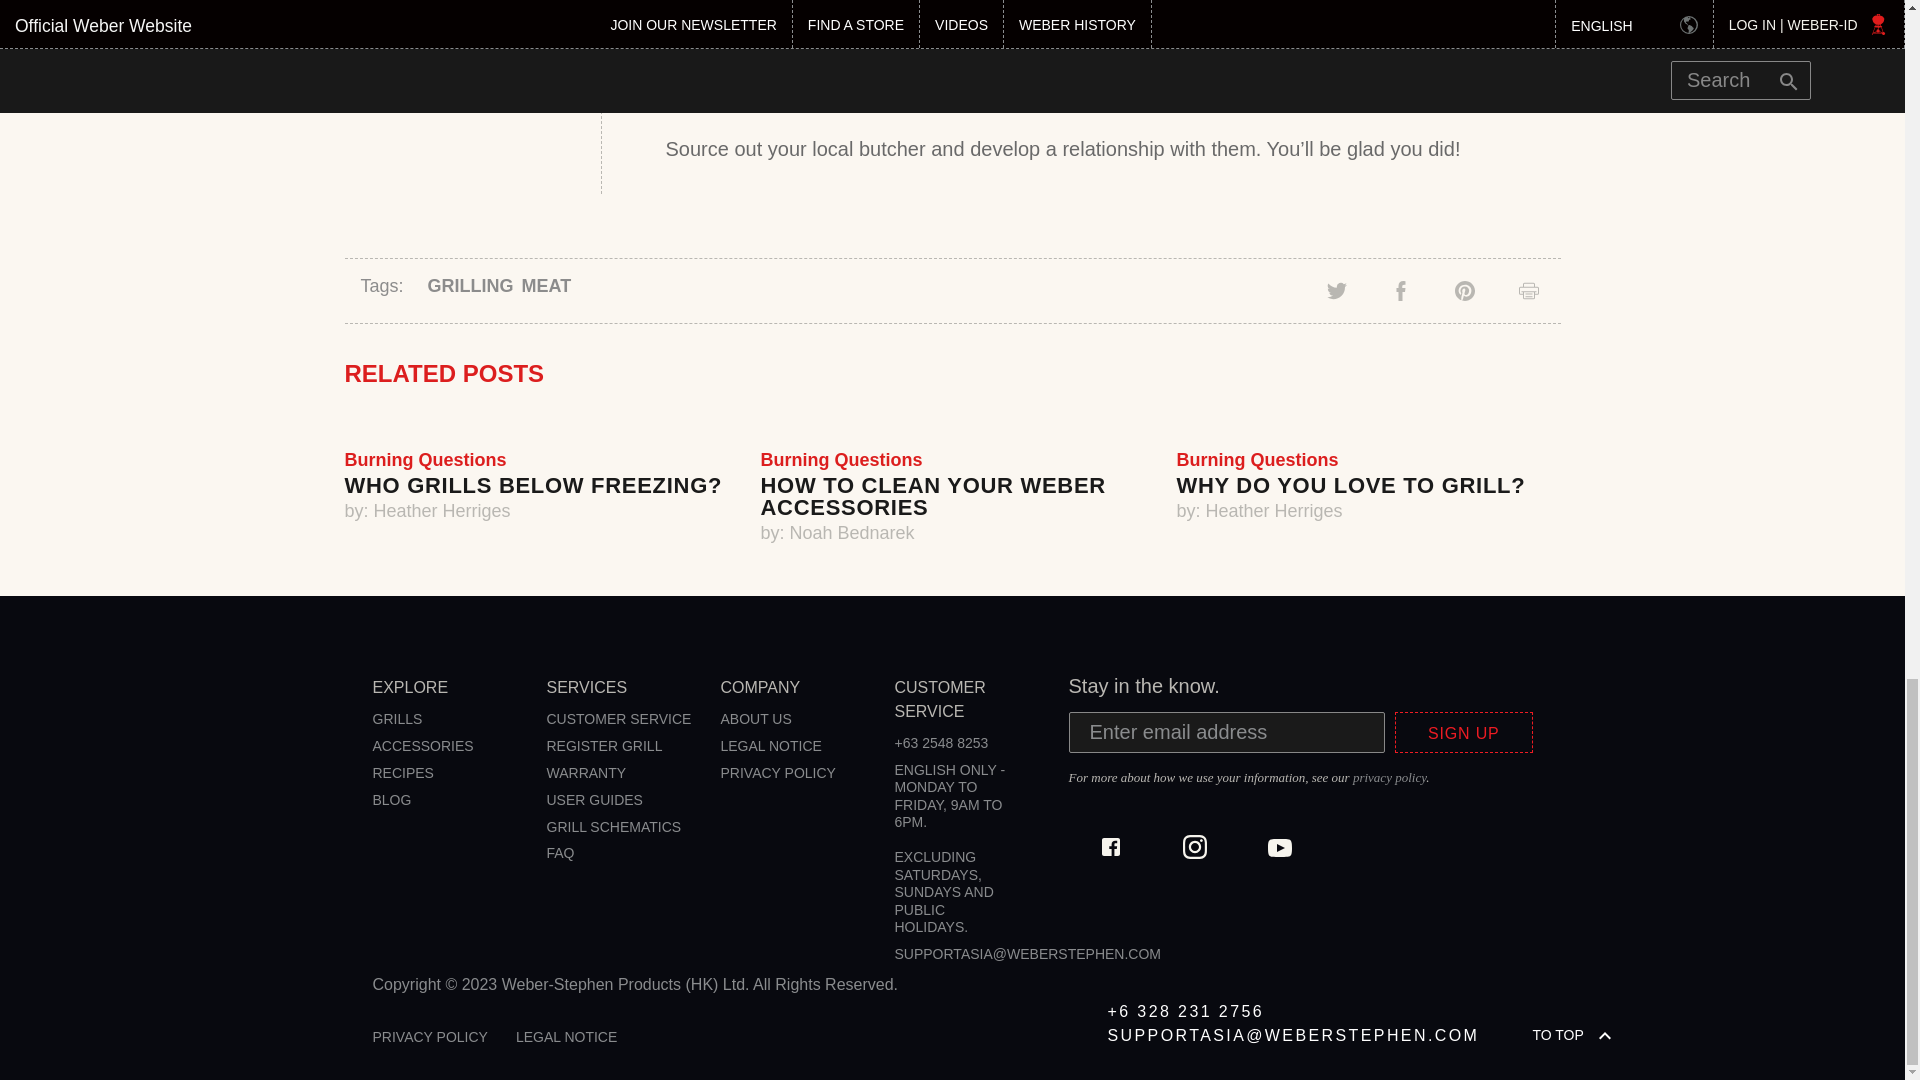 The image size is (1920, 1080). I want to click on Facebook, so click(1400, 290).